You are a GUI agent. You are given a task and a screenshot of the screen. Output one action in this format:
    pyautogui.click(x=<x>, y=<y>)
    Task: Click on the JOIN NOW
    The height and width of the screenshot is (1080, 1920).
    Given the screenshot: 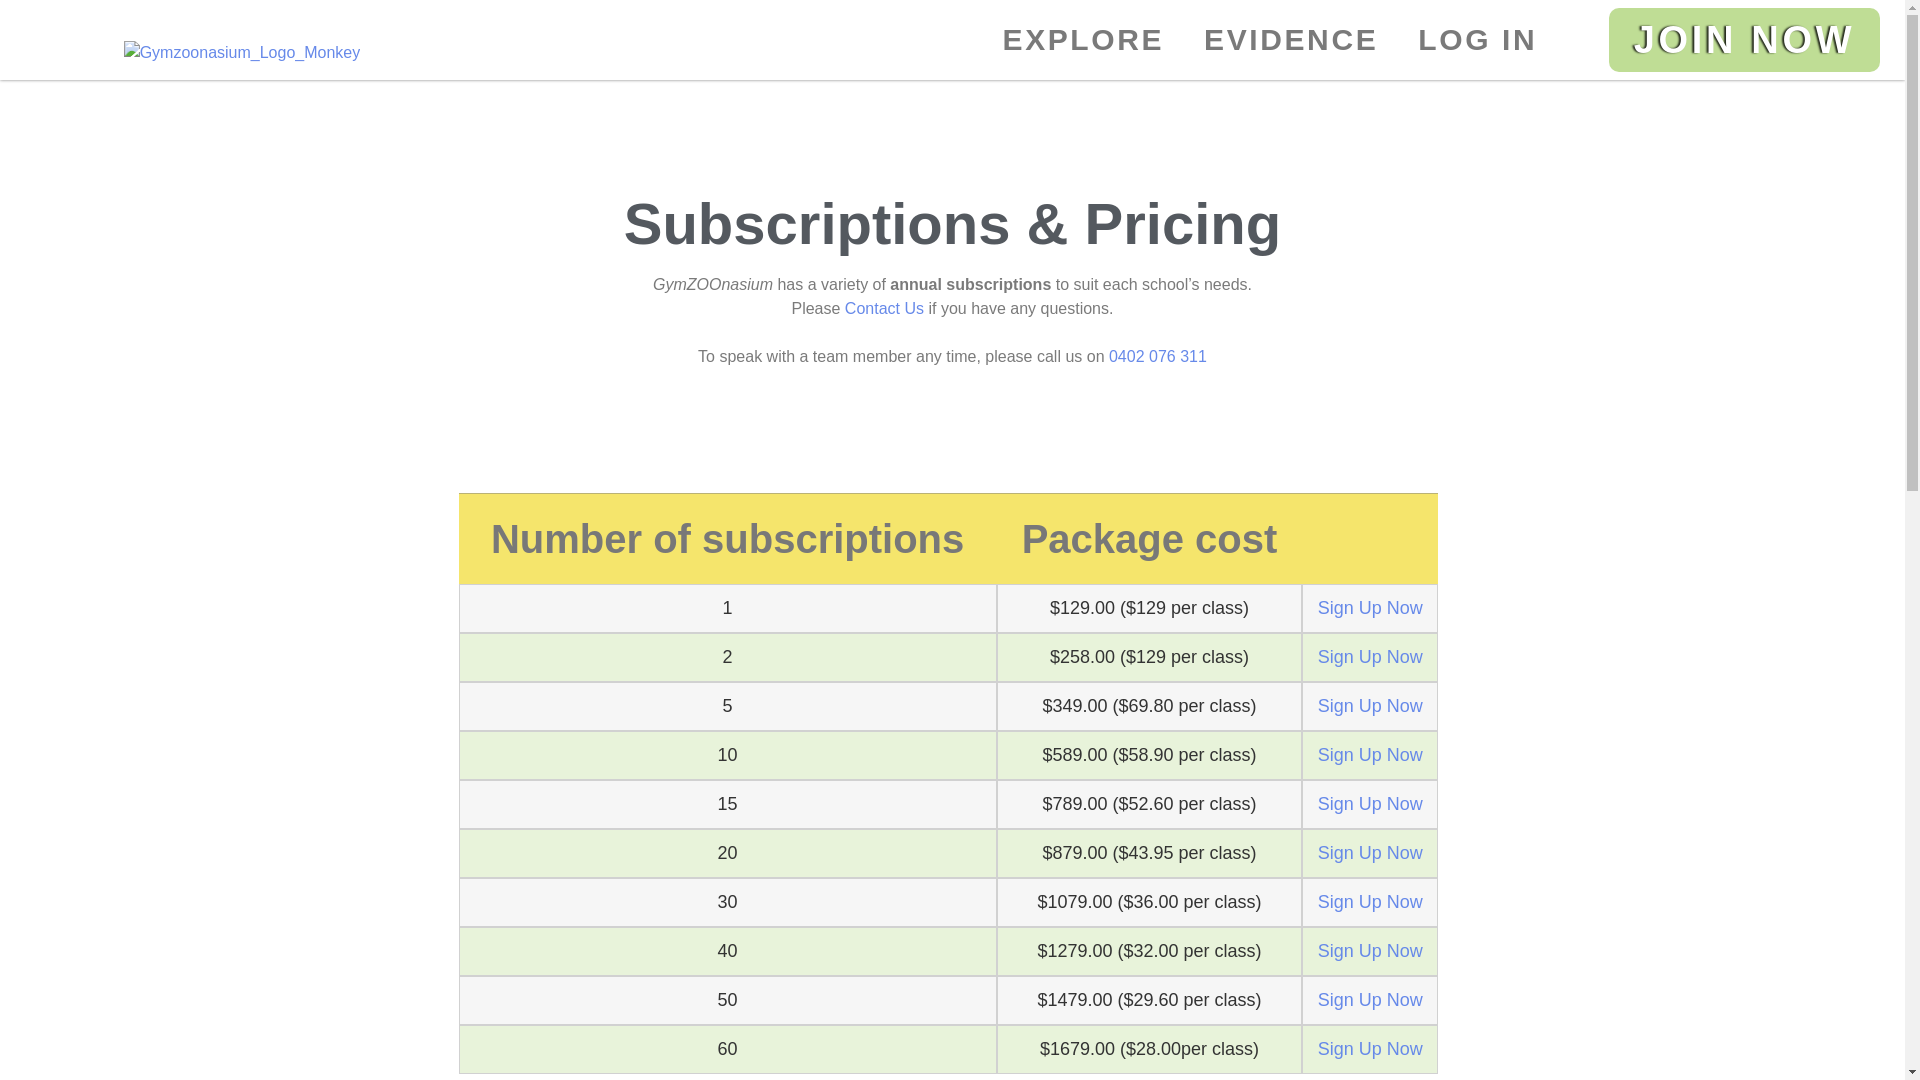 What is the action you would take?
    pyautogui.click(x=1745, y=40)
    